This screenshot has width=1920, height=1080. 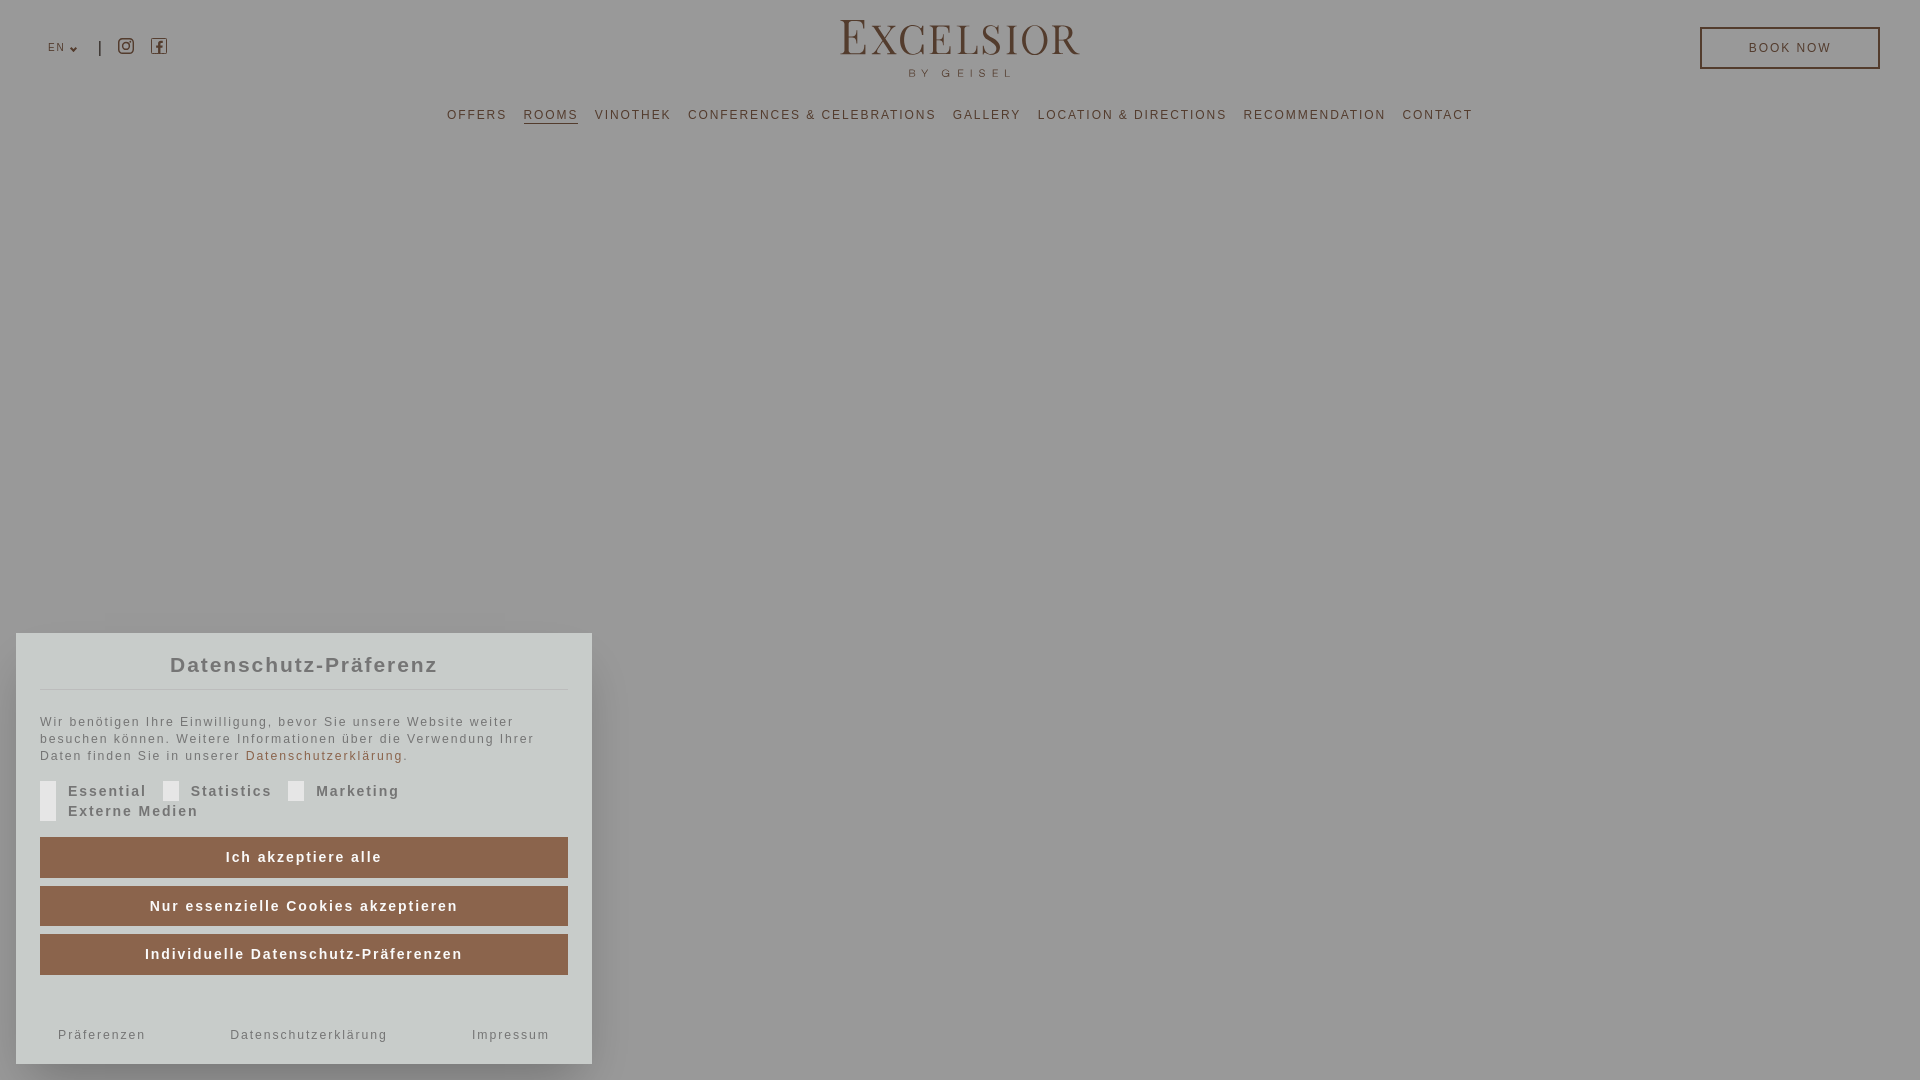 I want to click on Instagram, so click(x=126, y=46).